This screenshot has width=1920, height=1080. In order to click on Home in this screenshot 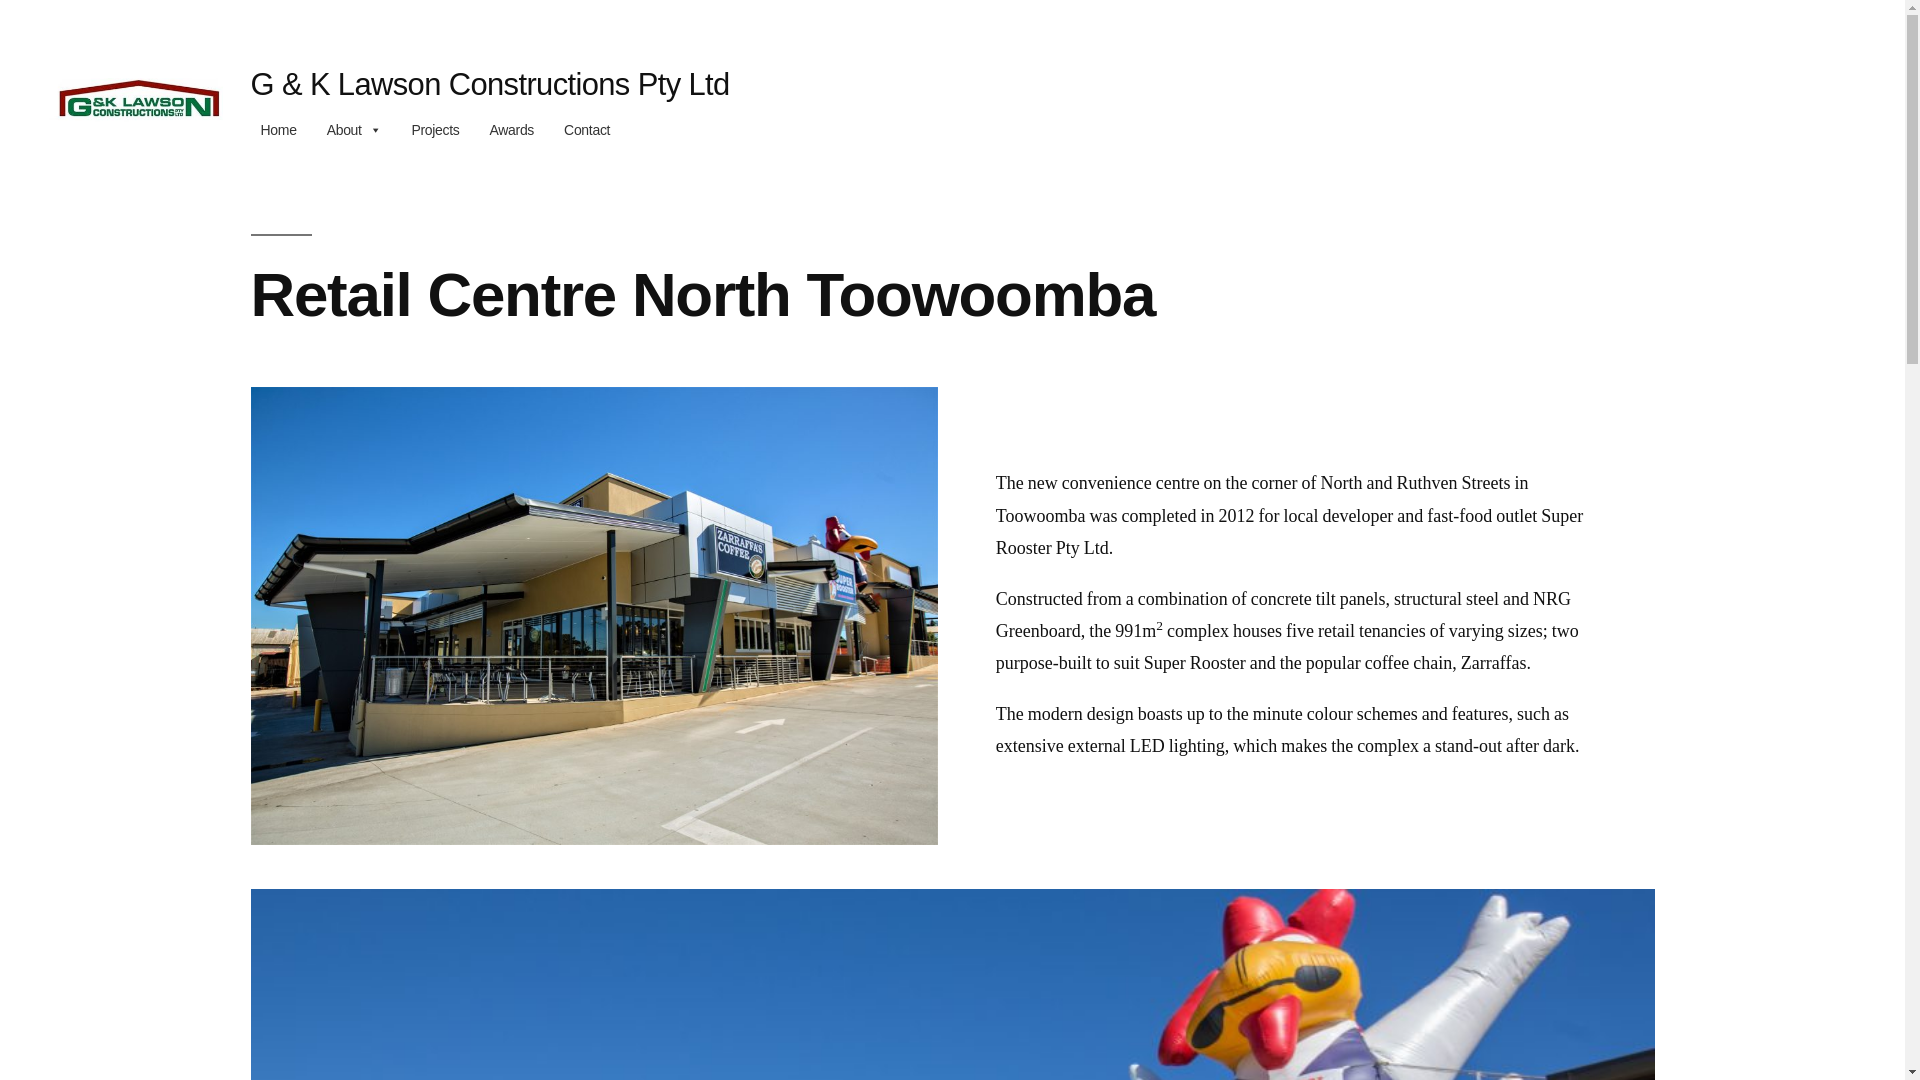, I will do `click(278, 130)`.